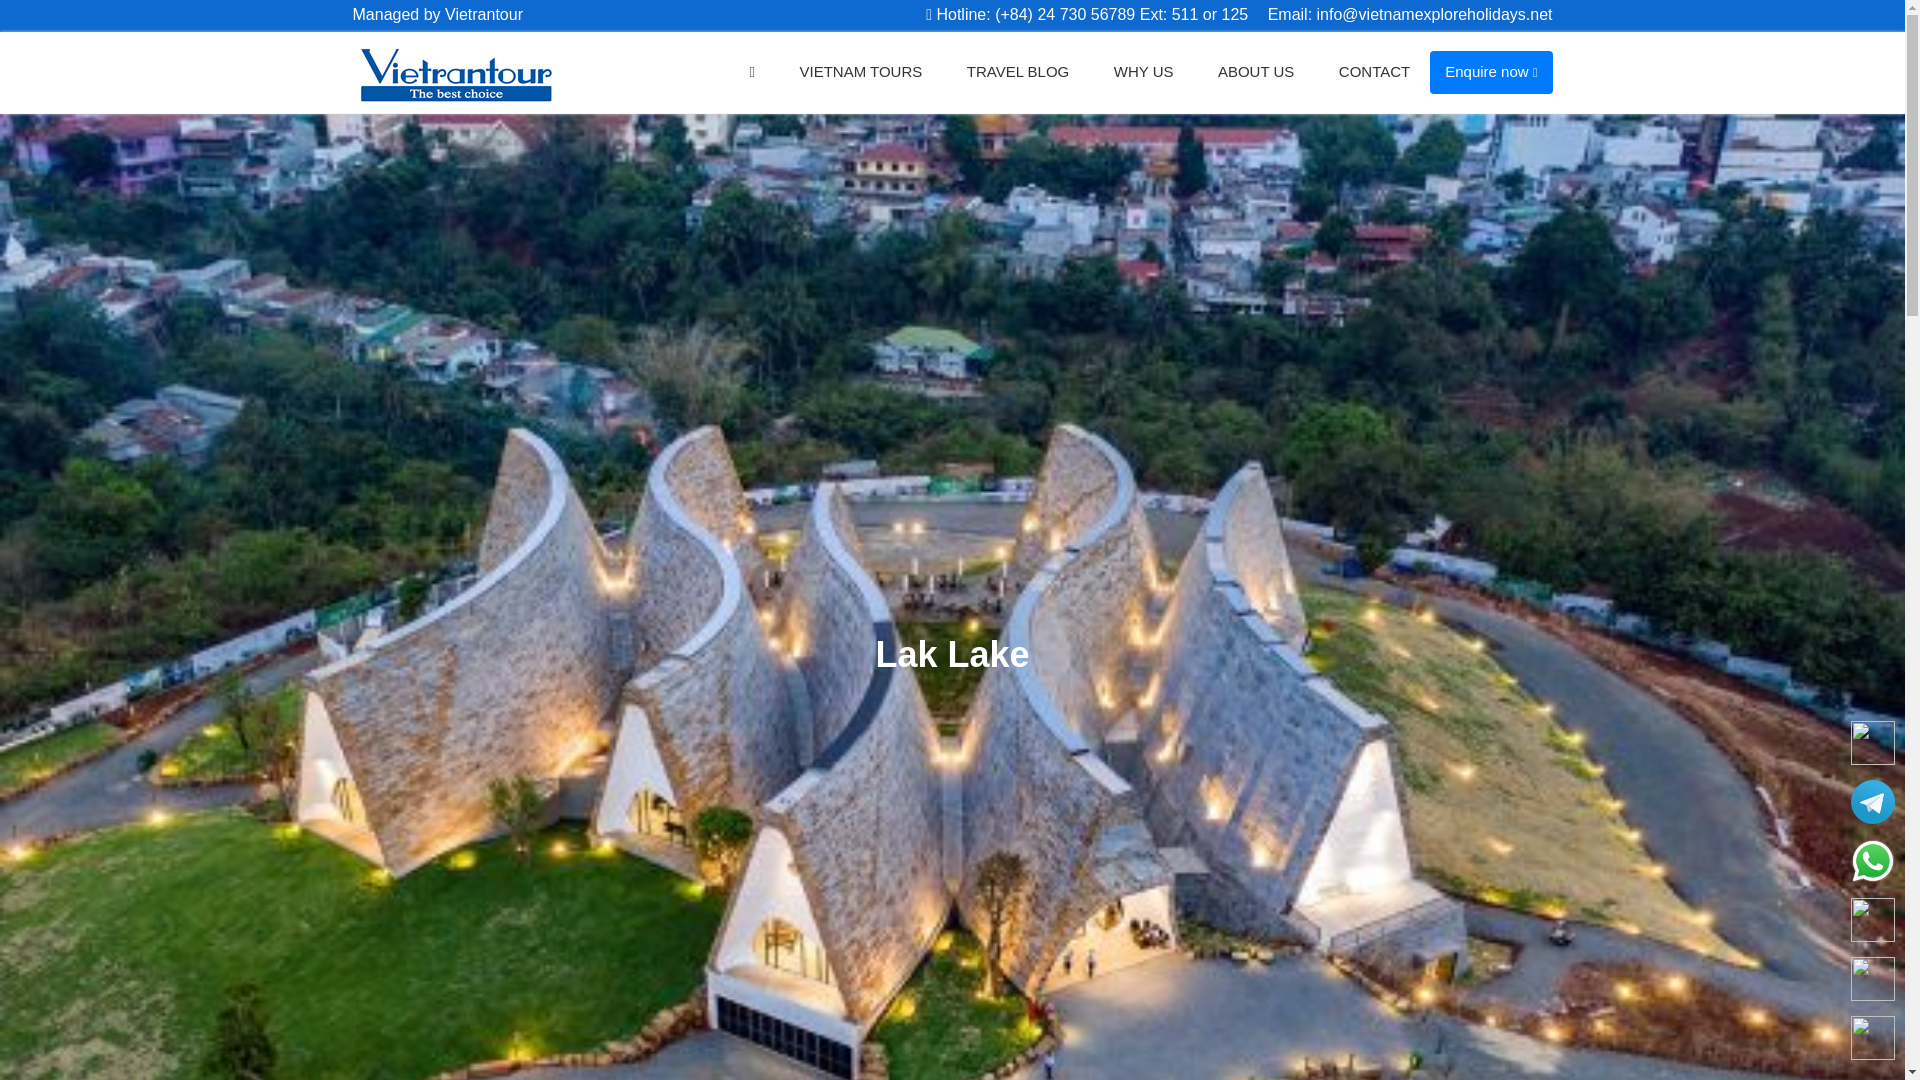 The height and width of the screenshot is (1080, 1920). Describe the element at coordinates (1256, 72) in the screenshot. I see `ABOUT US` at that location.